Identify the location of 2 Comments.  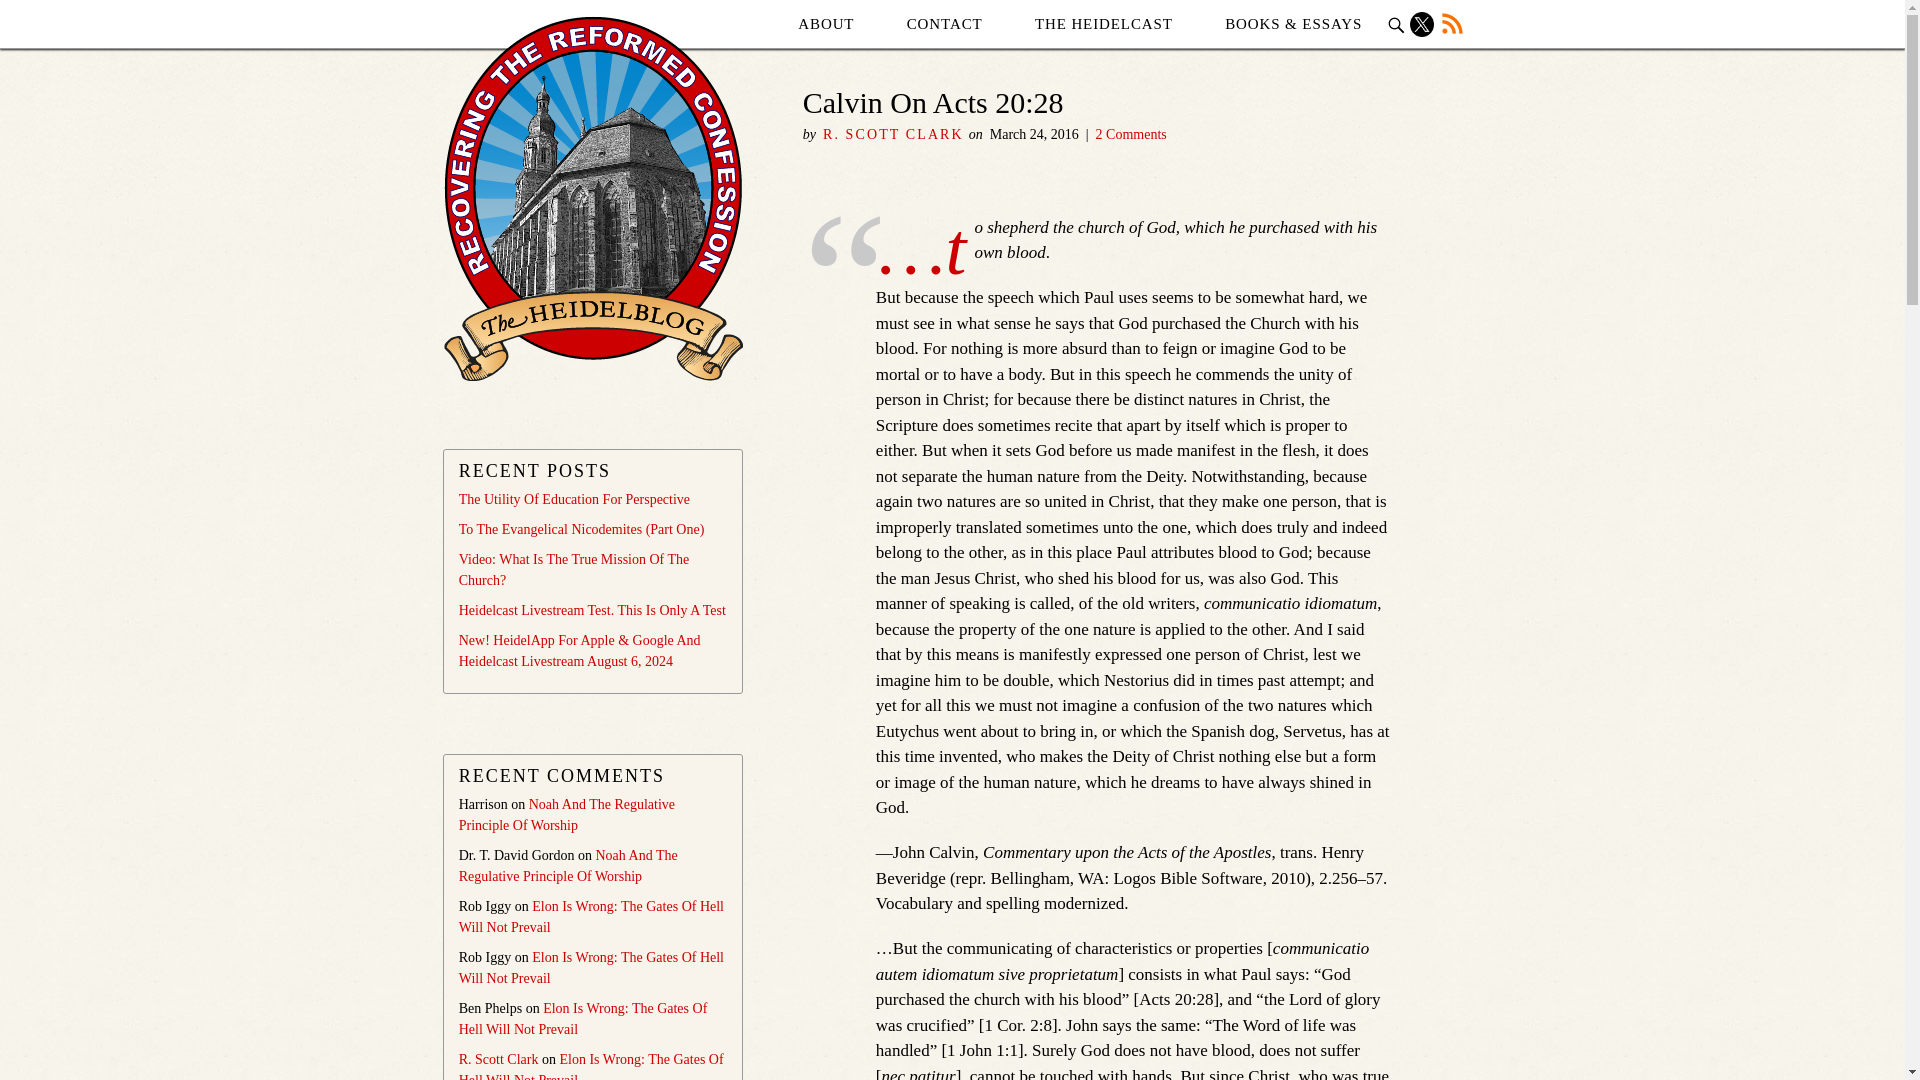
(1132, 134).